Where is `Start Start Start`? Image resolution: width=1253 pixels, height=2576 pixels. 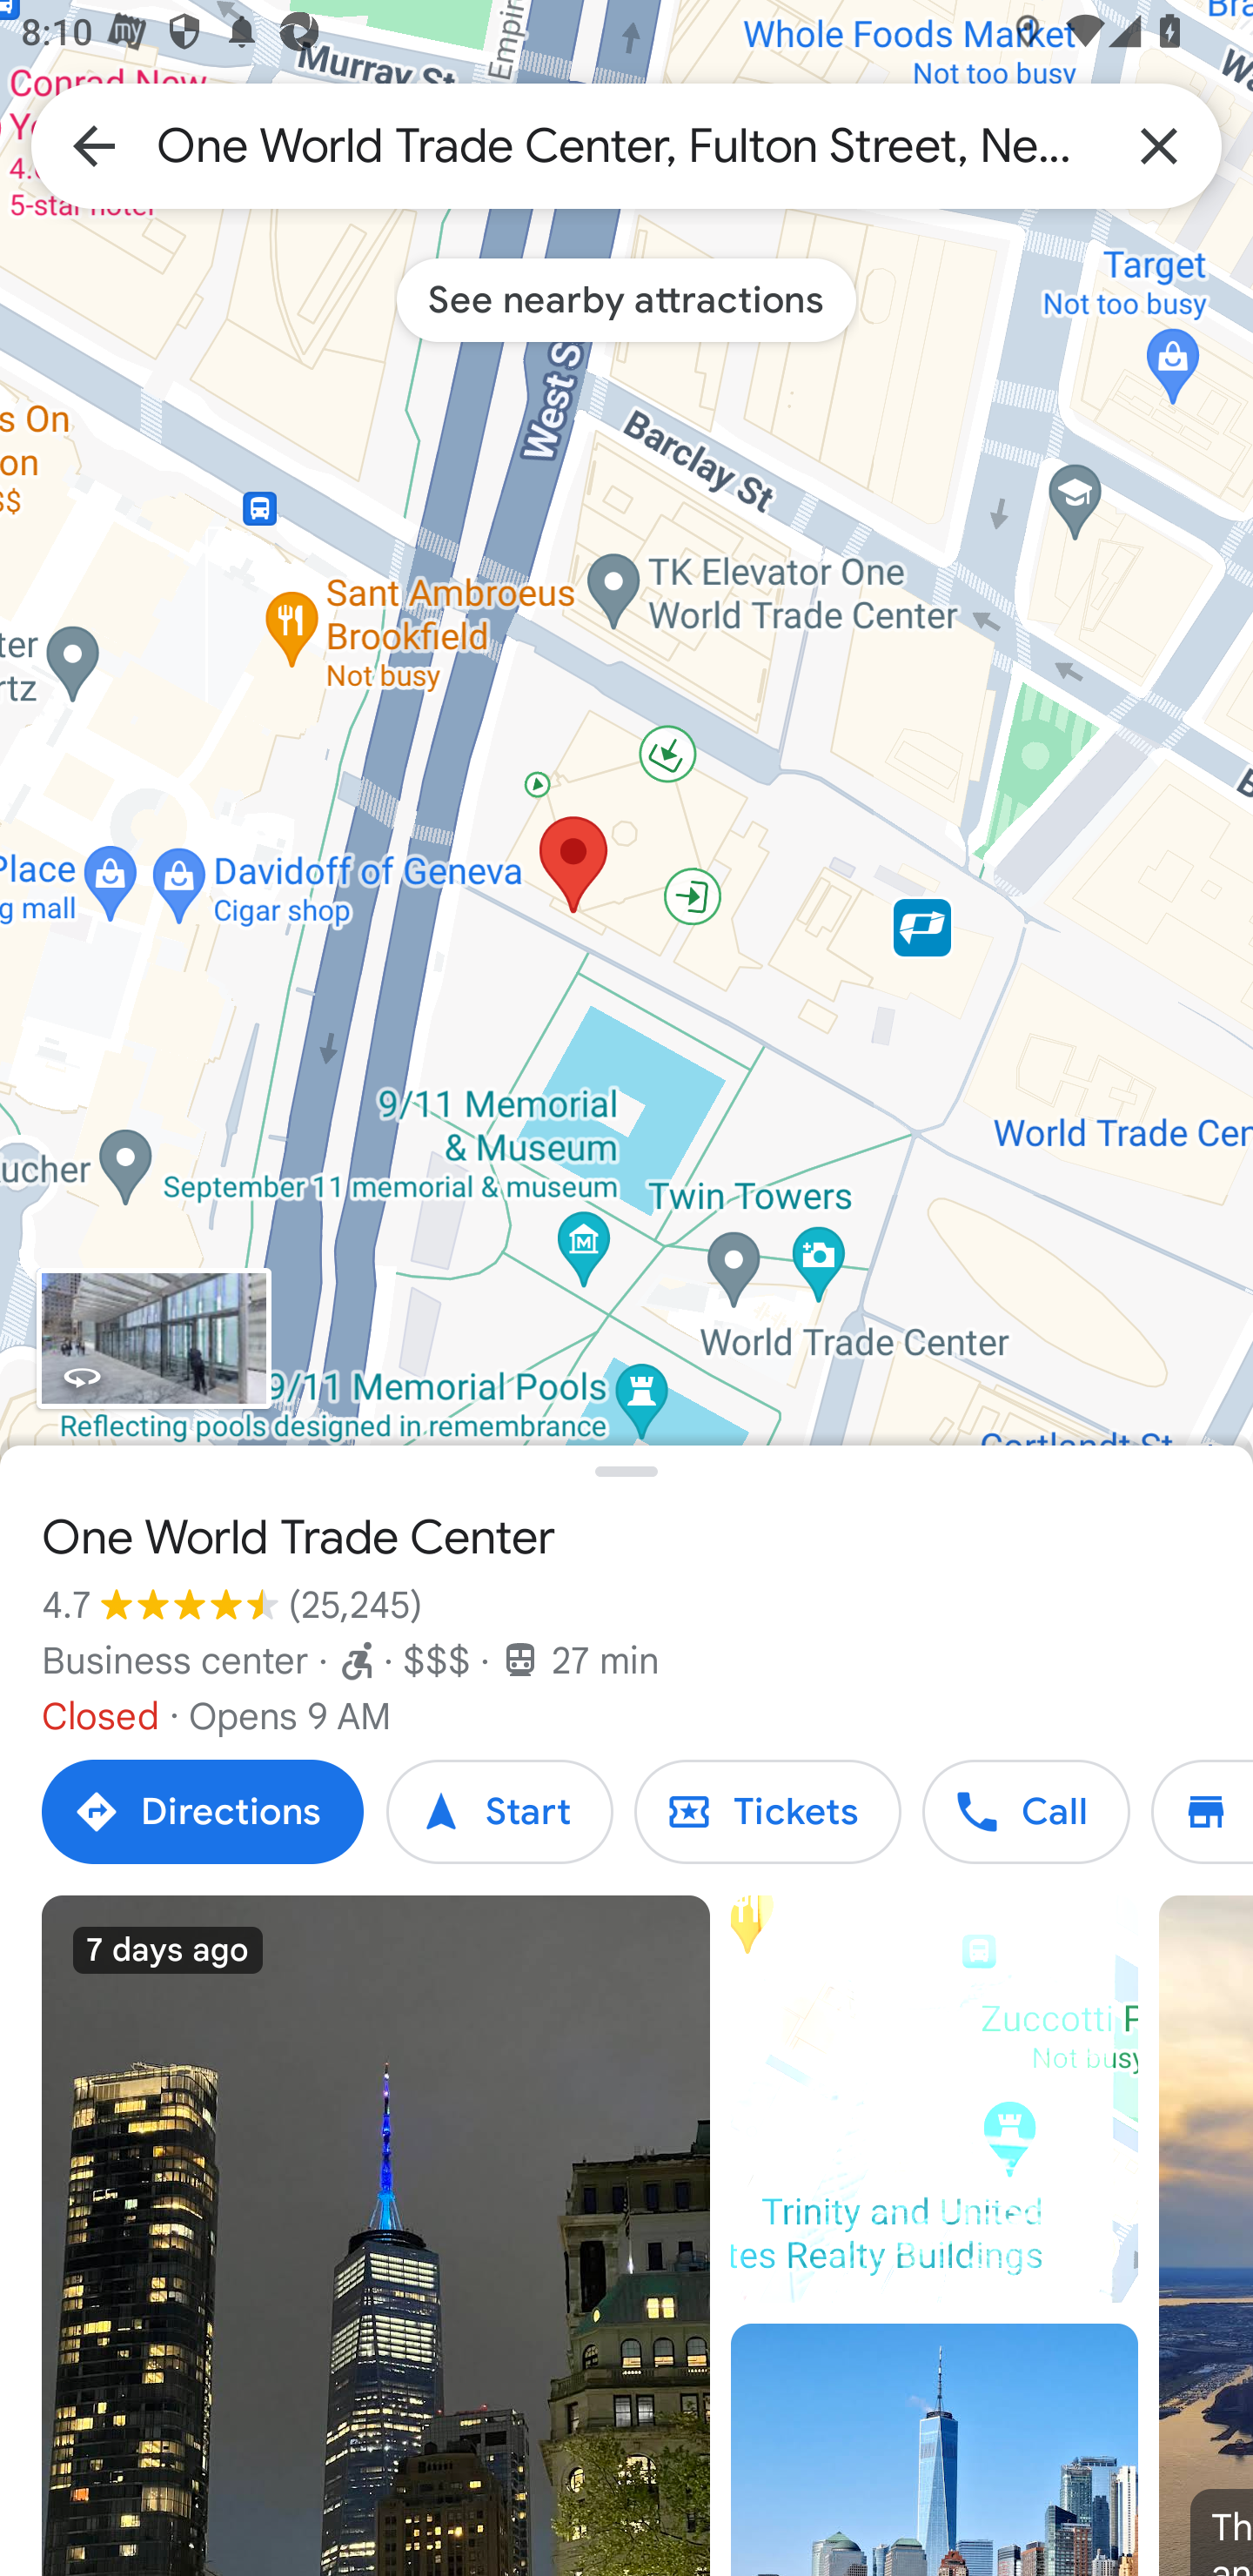
Start Start Start is located at coordinates (499, 1812).